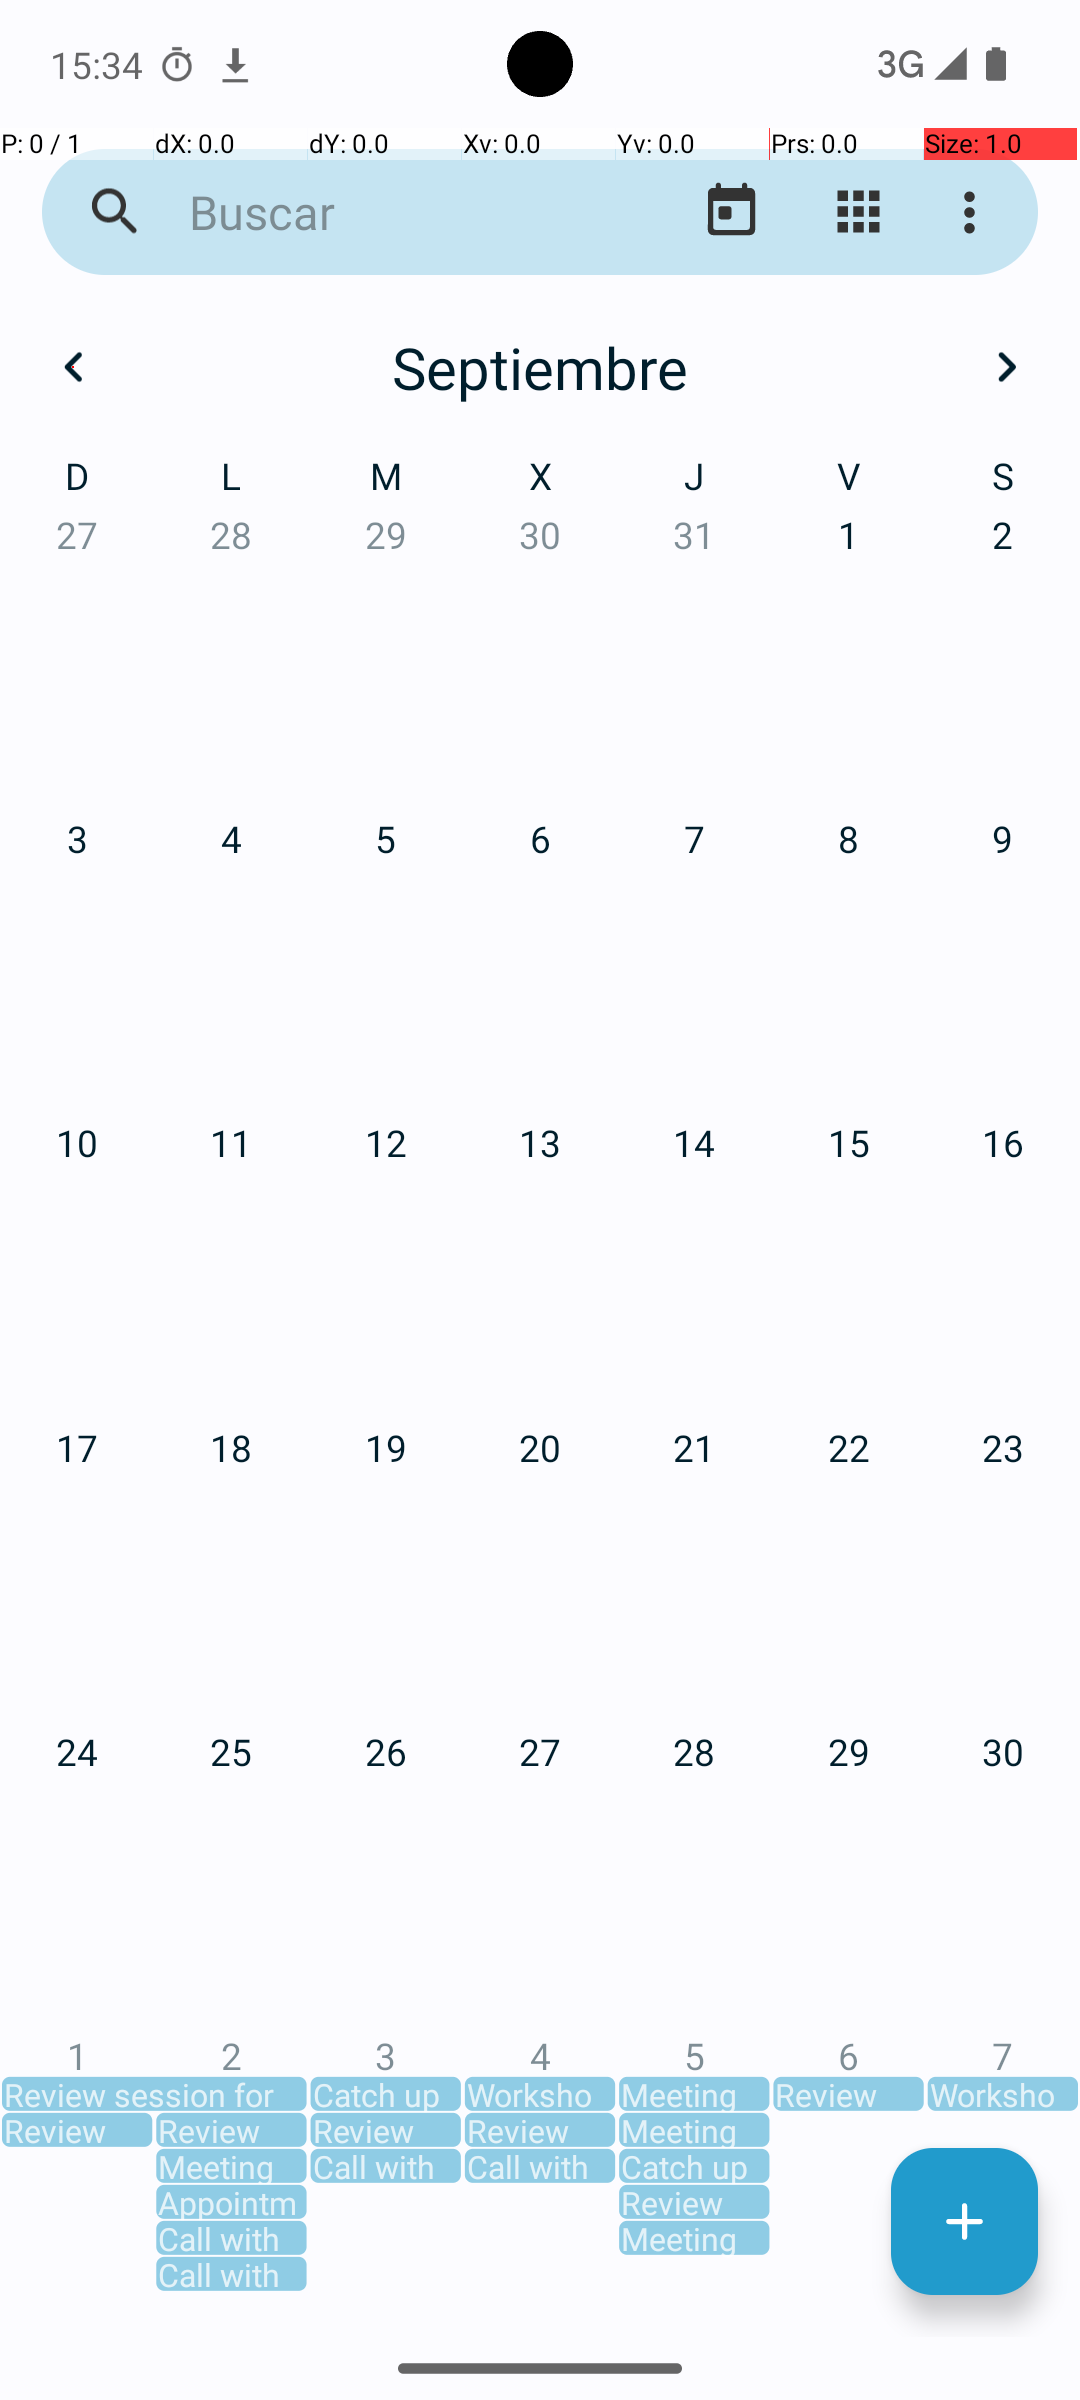 The height and width of the screenshot is (2400, 1080). Describe the element at coordinates (732, 212) in the screenshot. I see `Ir al día de hoy` at that location.